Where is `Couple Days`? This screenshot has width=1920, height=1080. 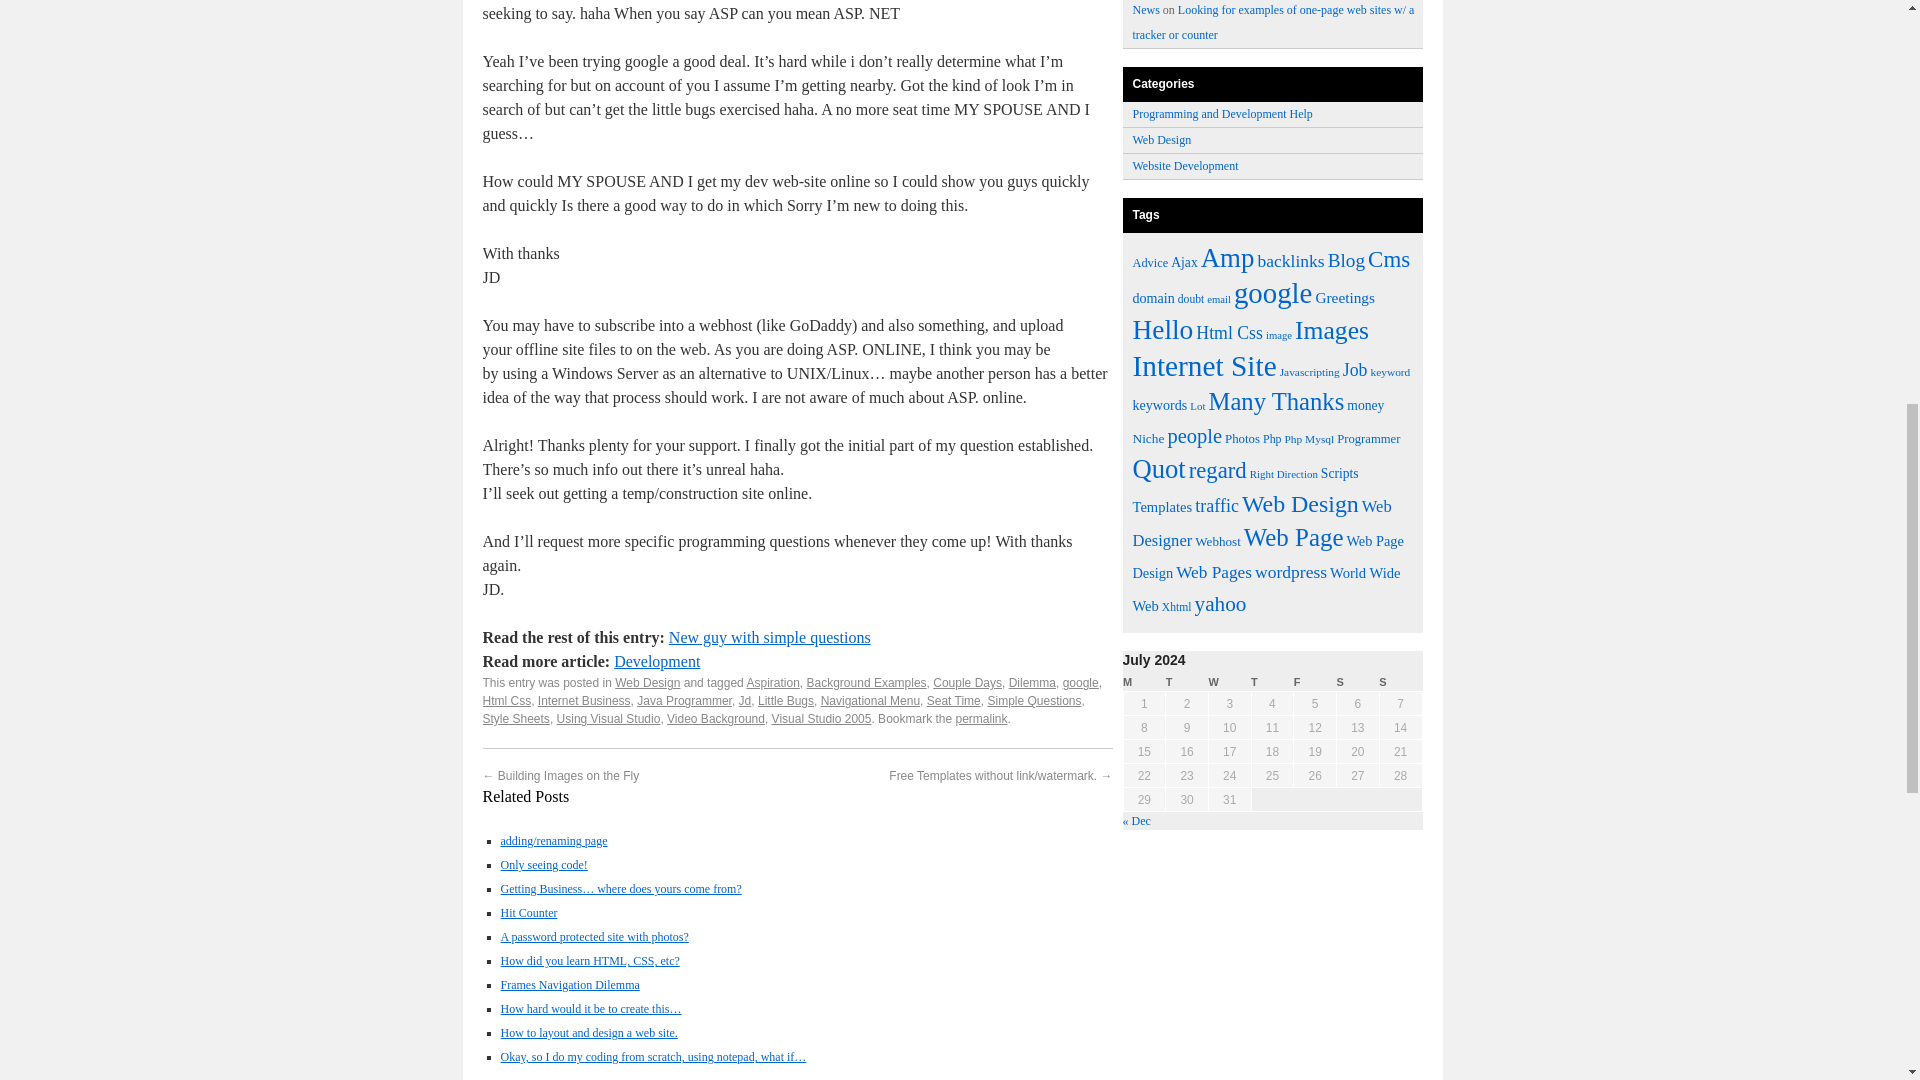 Couple Days is located at coordinates (968, 683).